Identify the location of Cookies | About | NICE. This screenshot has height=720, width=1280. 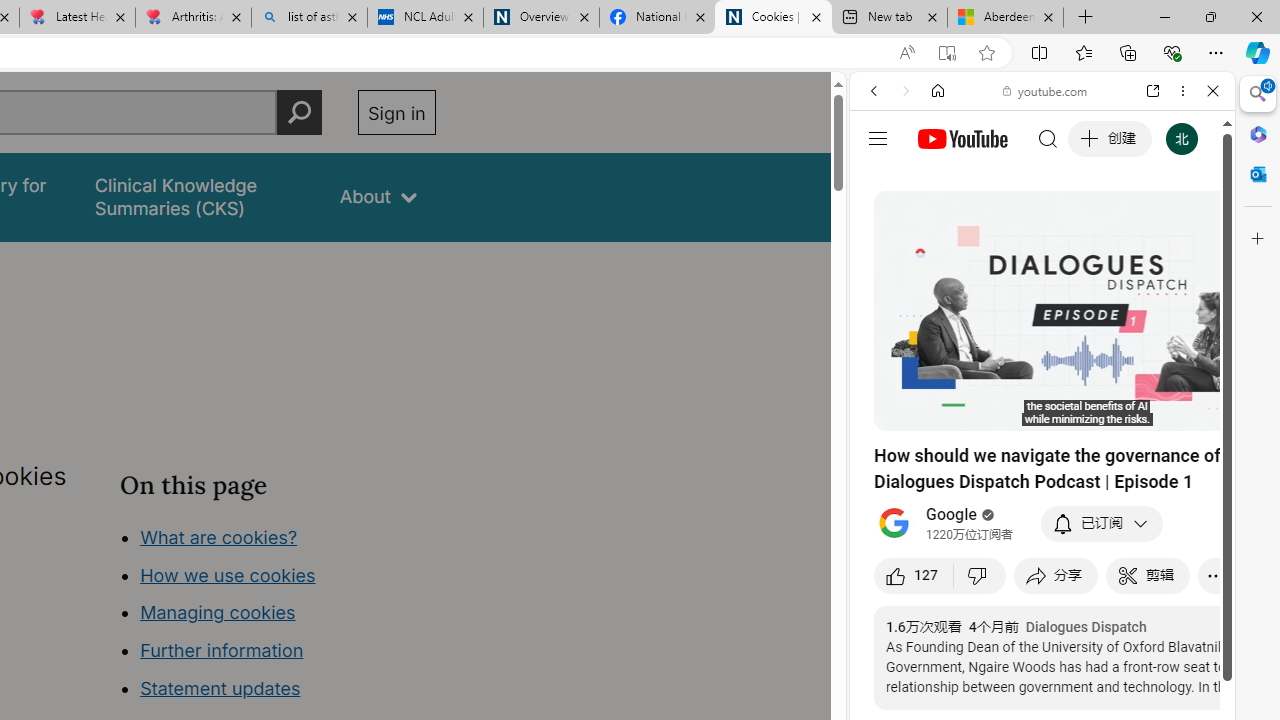
(772, 18).